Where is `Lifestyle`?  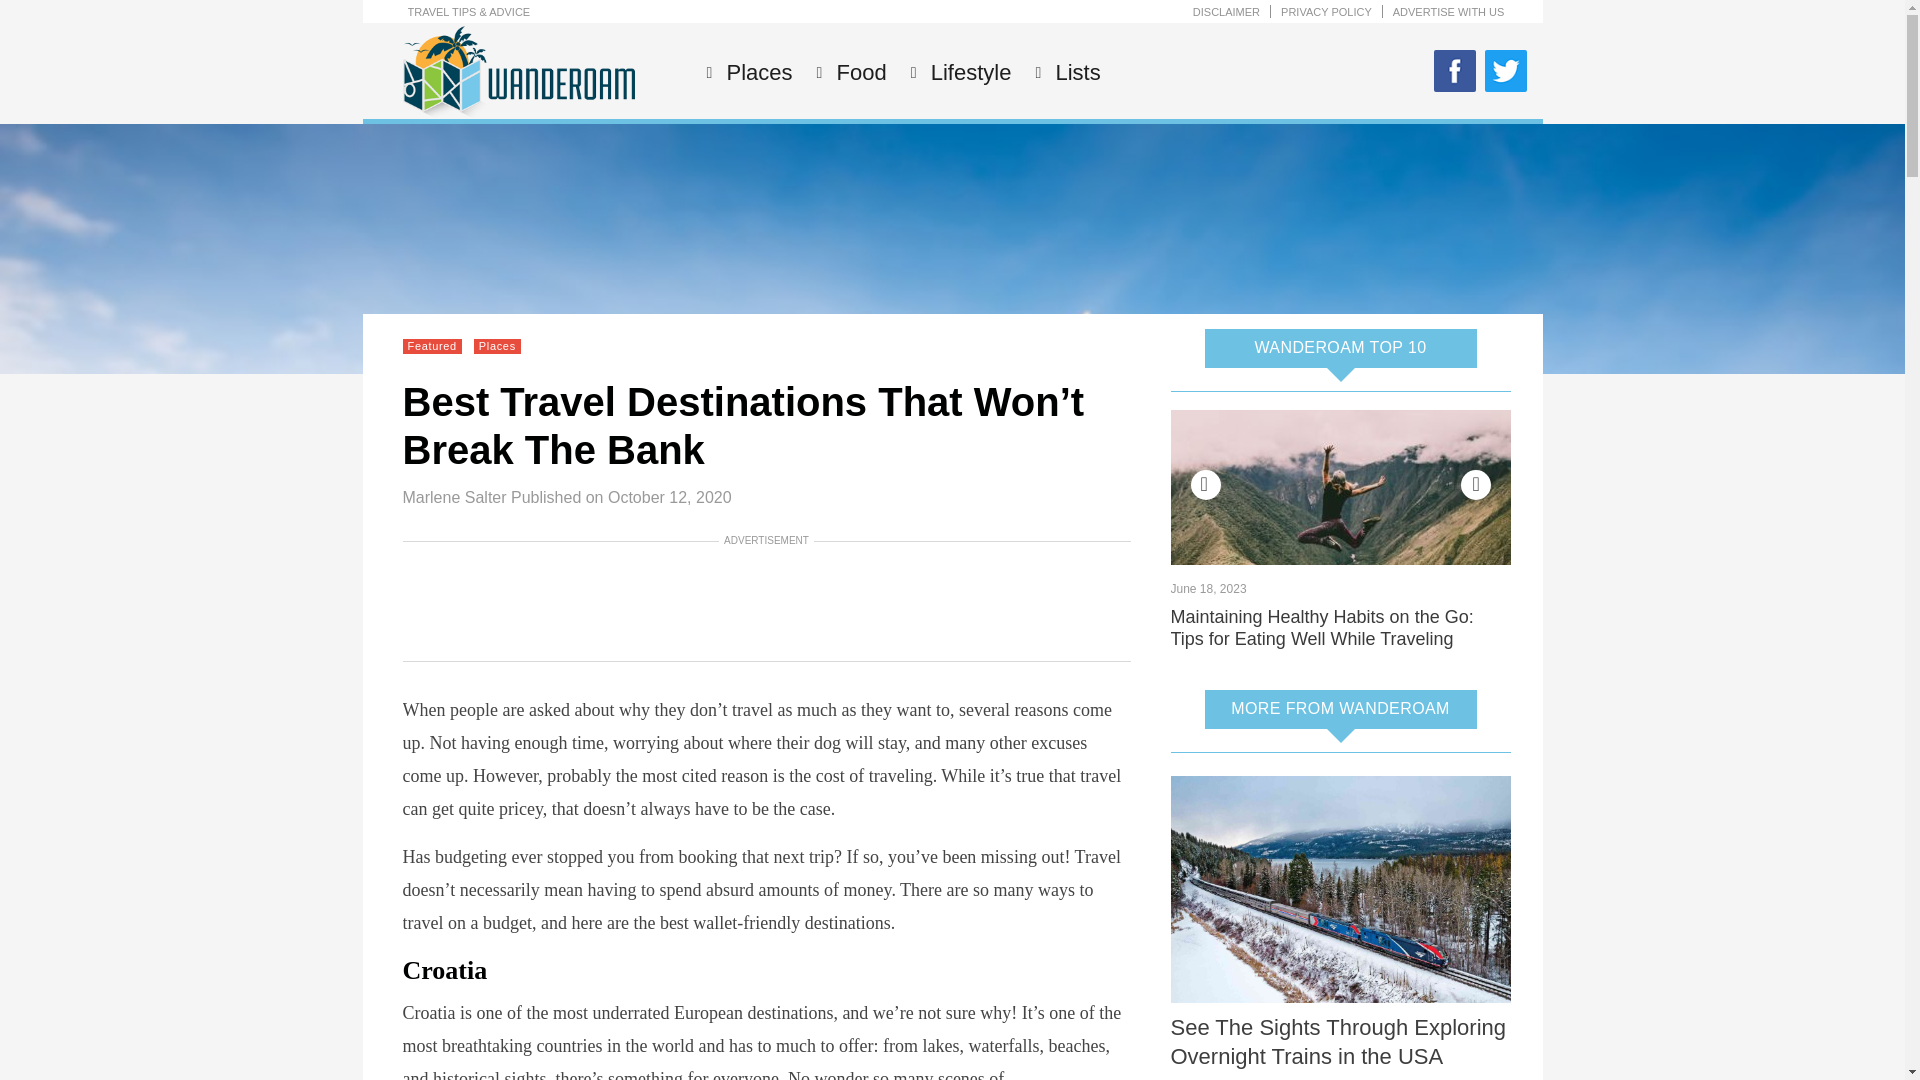
Lifestyle is located at coordinates (968, 72).